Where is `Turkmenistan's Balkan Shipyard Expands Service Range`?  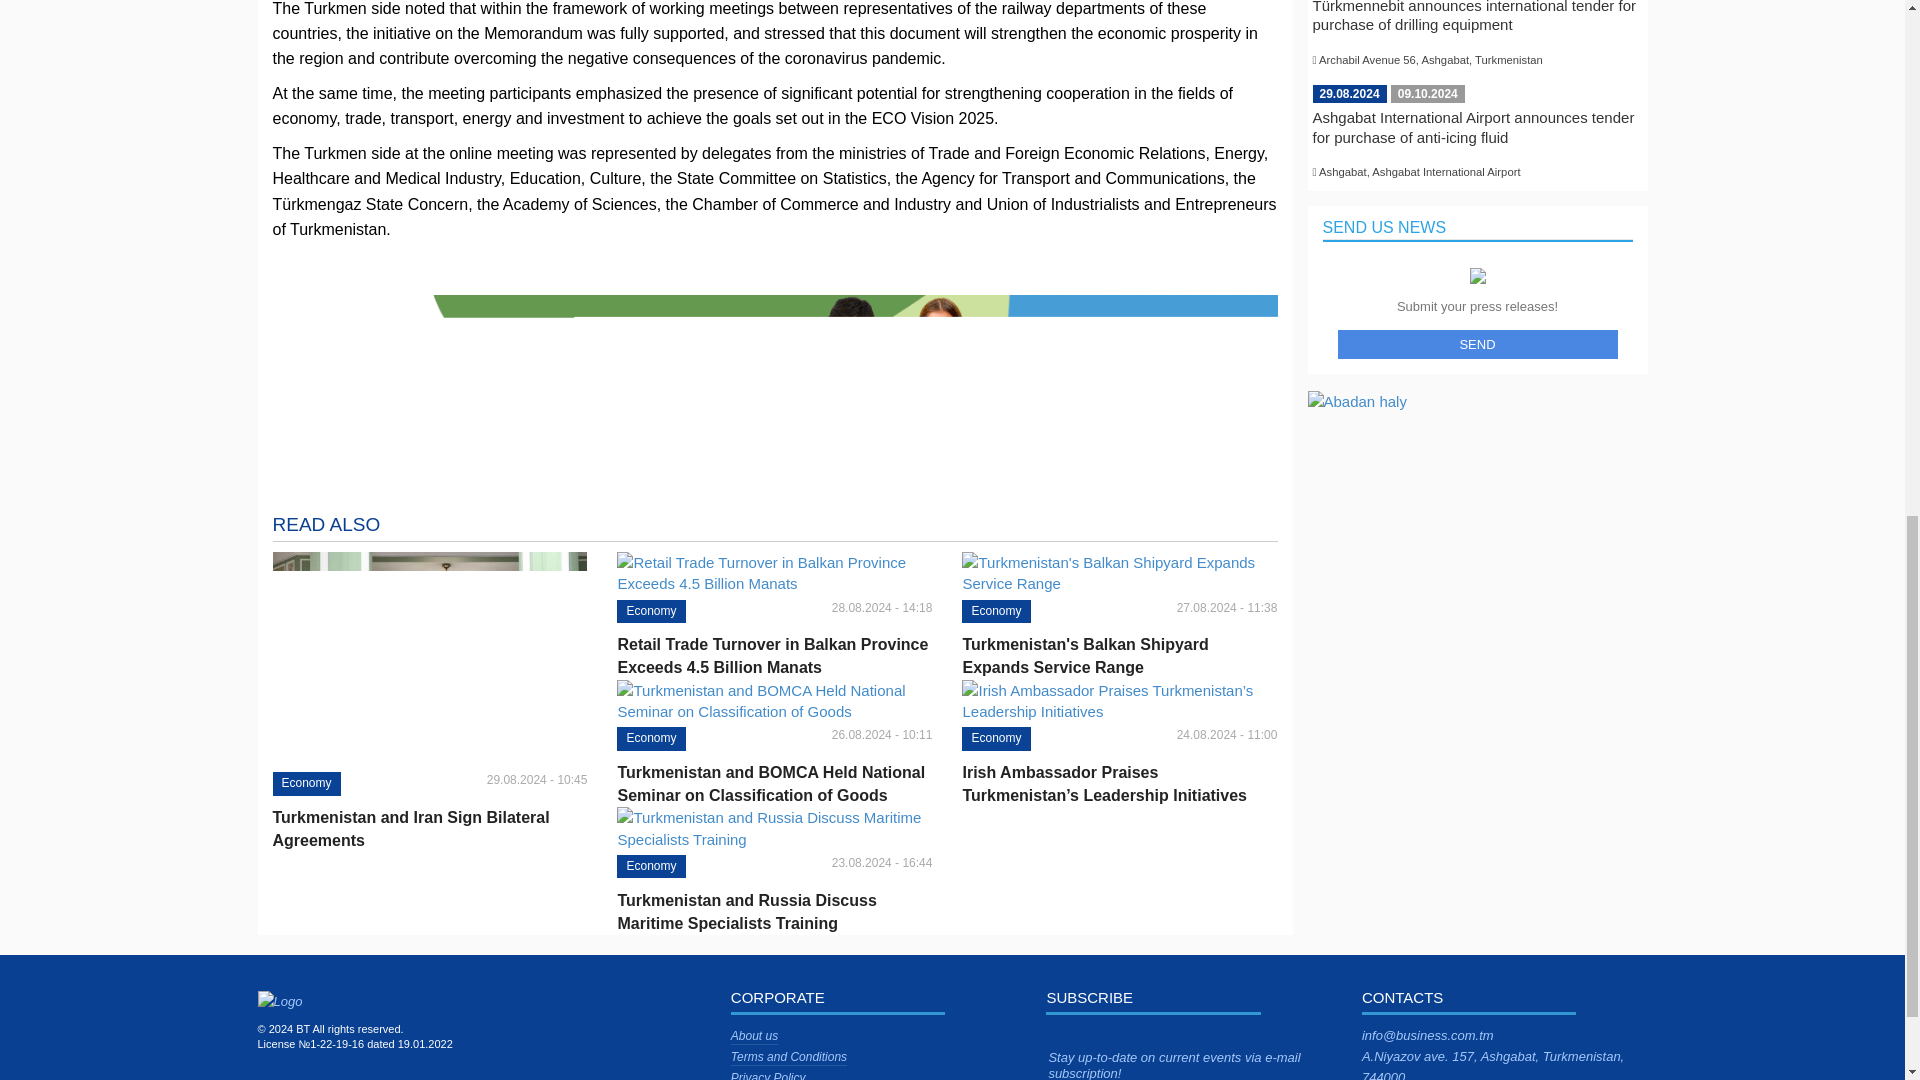 Turkmenistan's Balkan Shipyard Expands Service Range is located at coordinates (1118, 656).